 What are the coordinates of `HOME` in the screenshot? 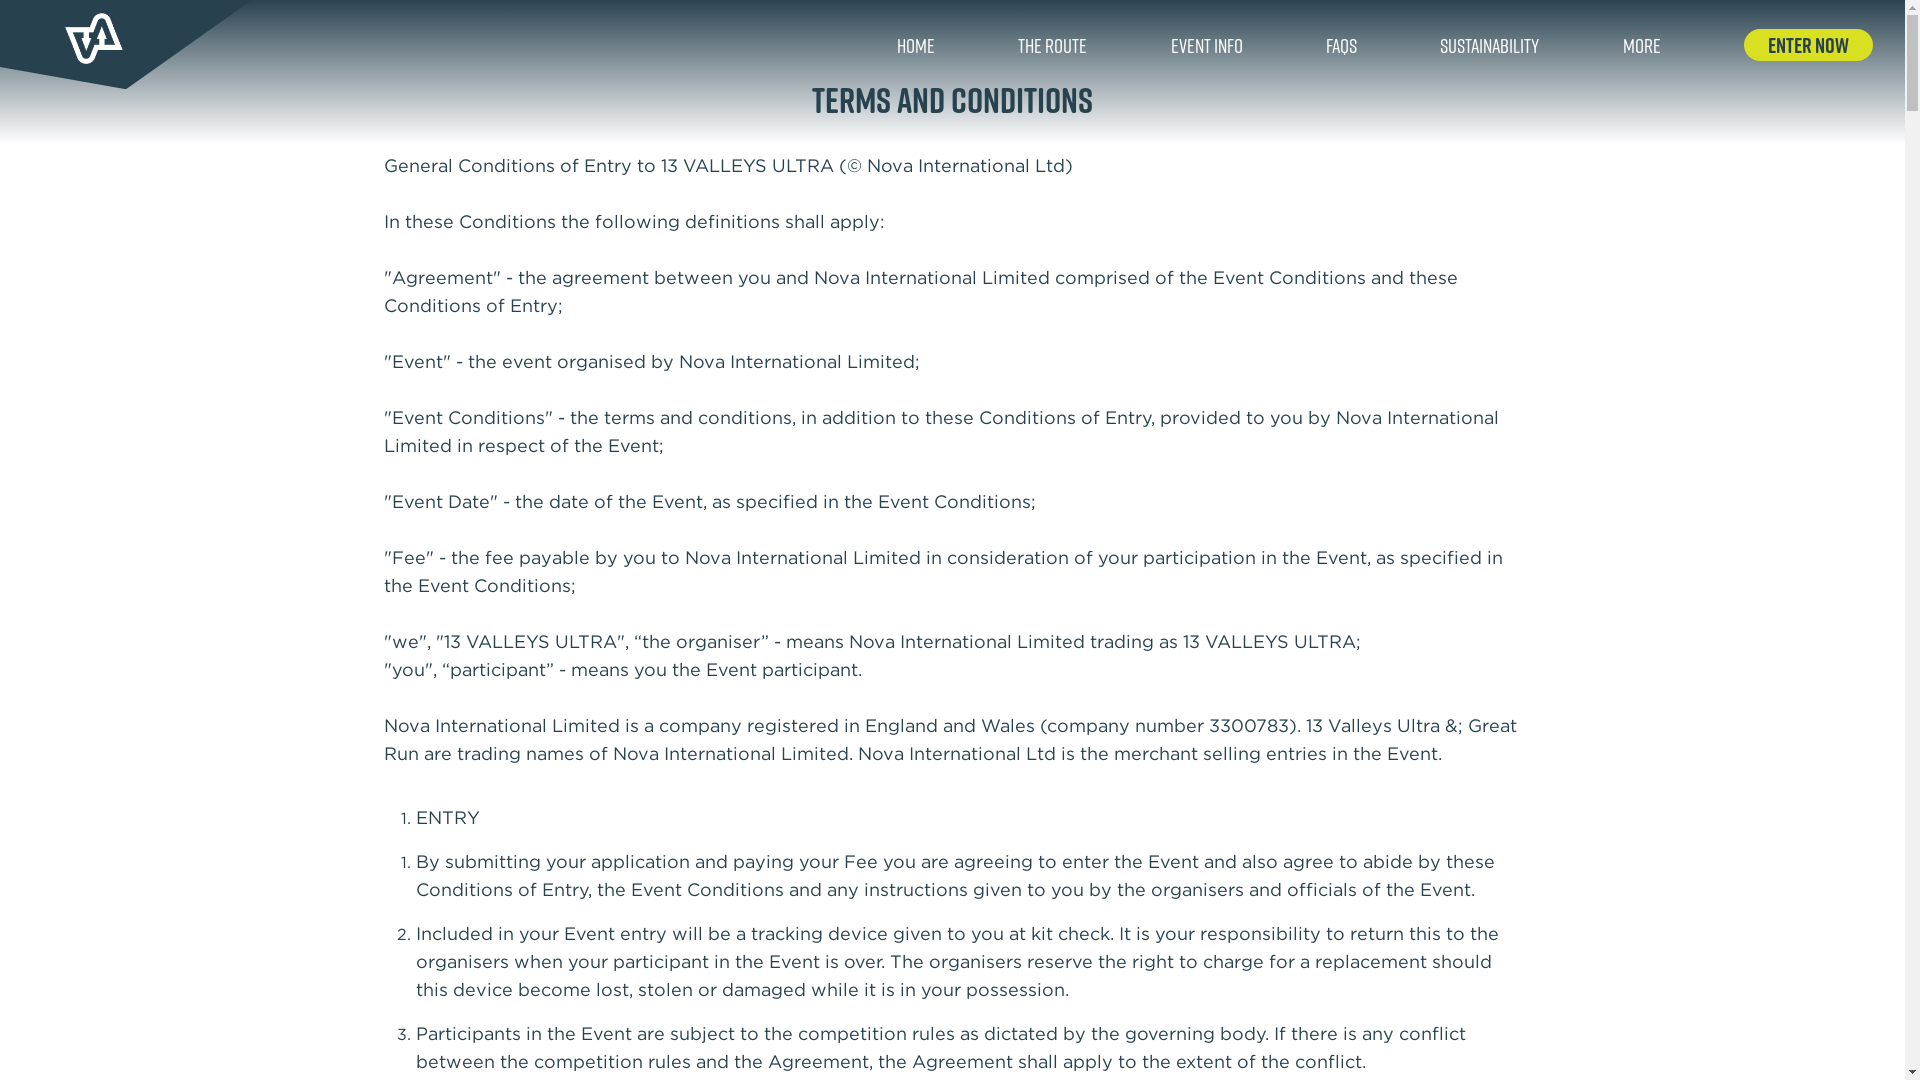 It's located at (916, 45).